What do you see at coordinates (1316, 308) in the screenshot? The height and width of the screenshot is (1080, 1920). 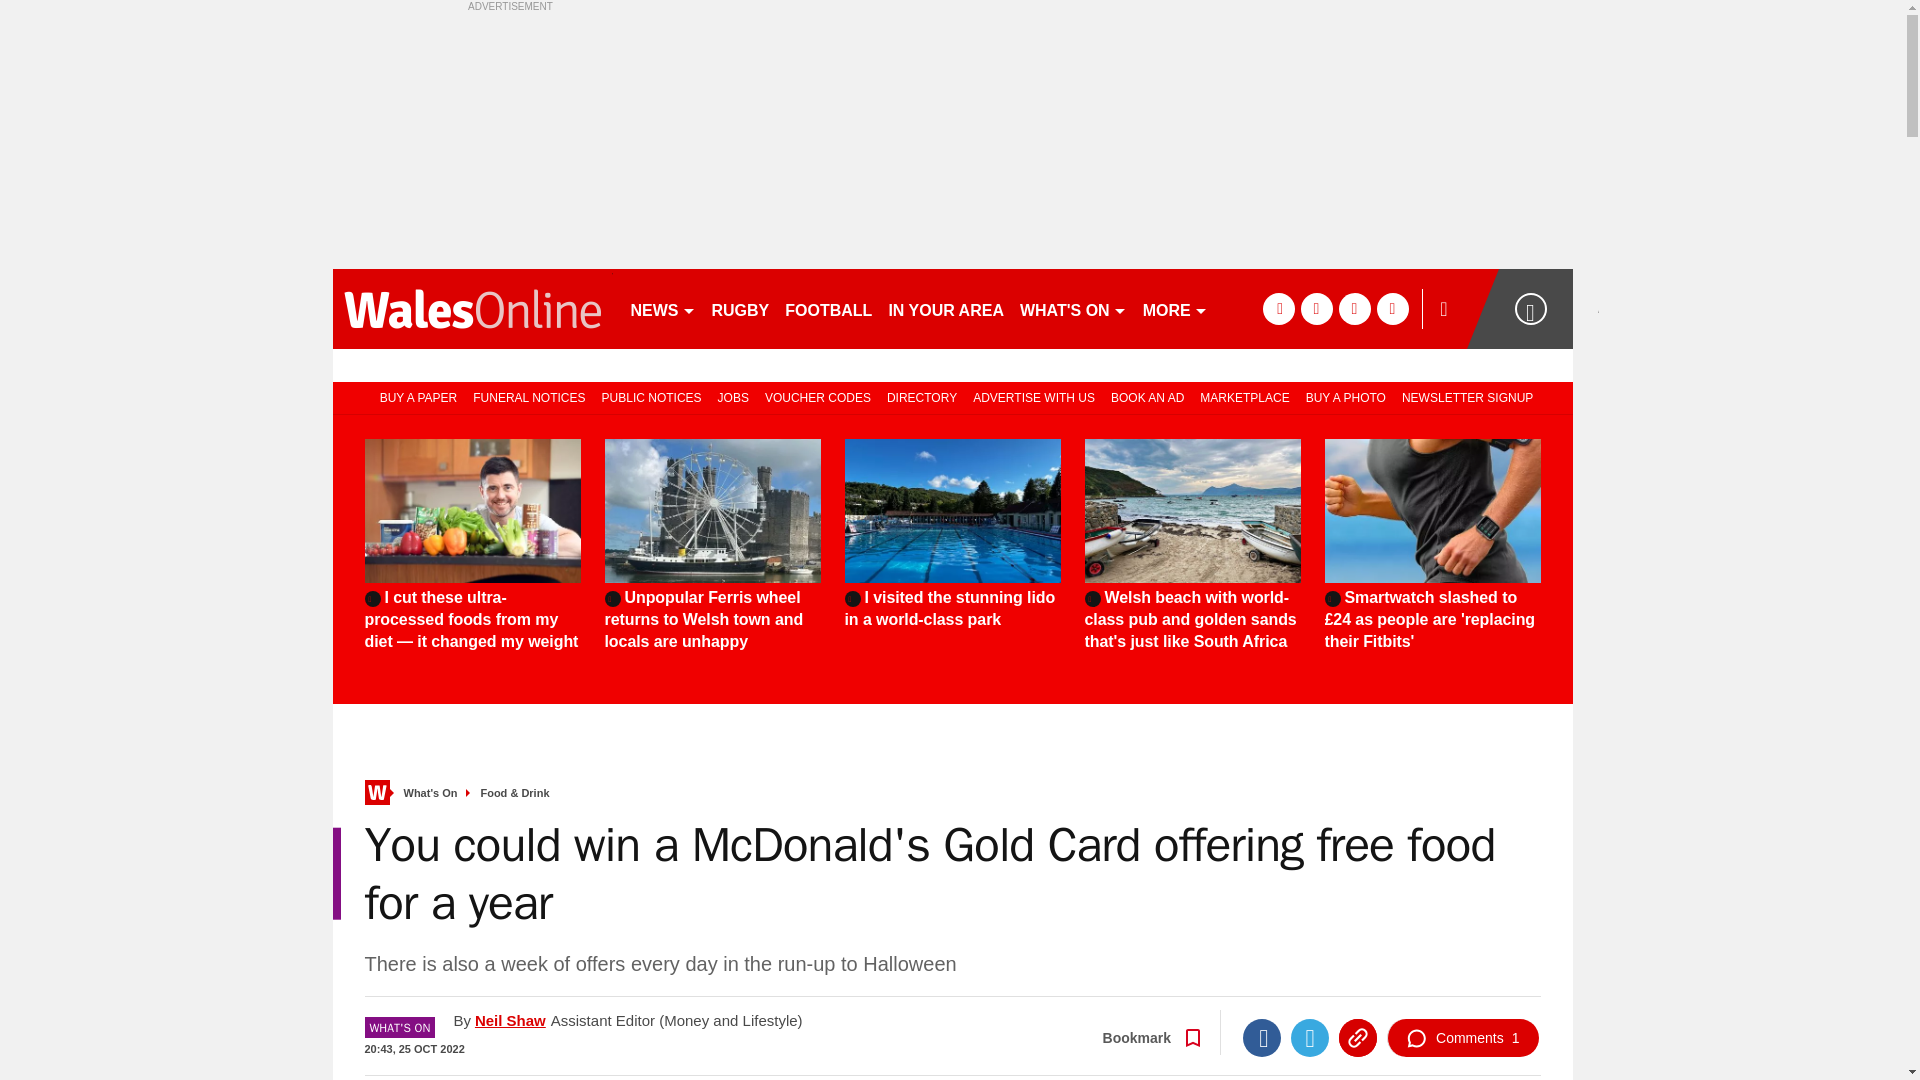 I see `twitter` at bounding box center [1316, 308].